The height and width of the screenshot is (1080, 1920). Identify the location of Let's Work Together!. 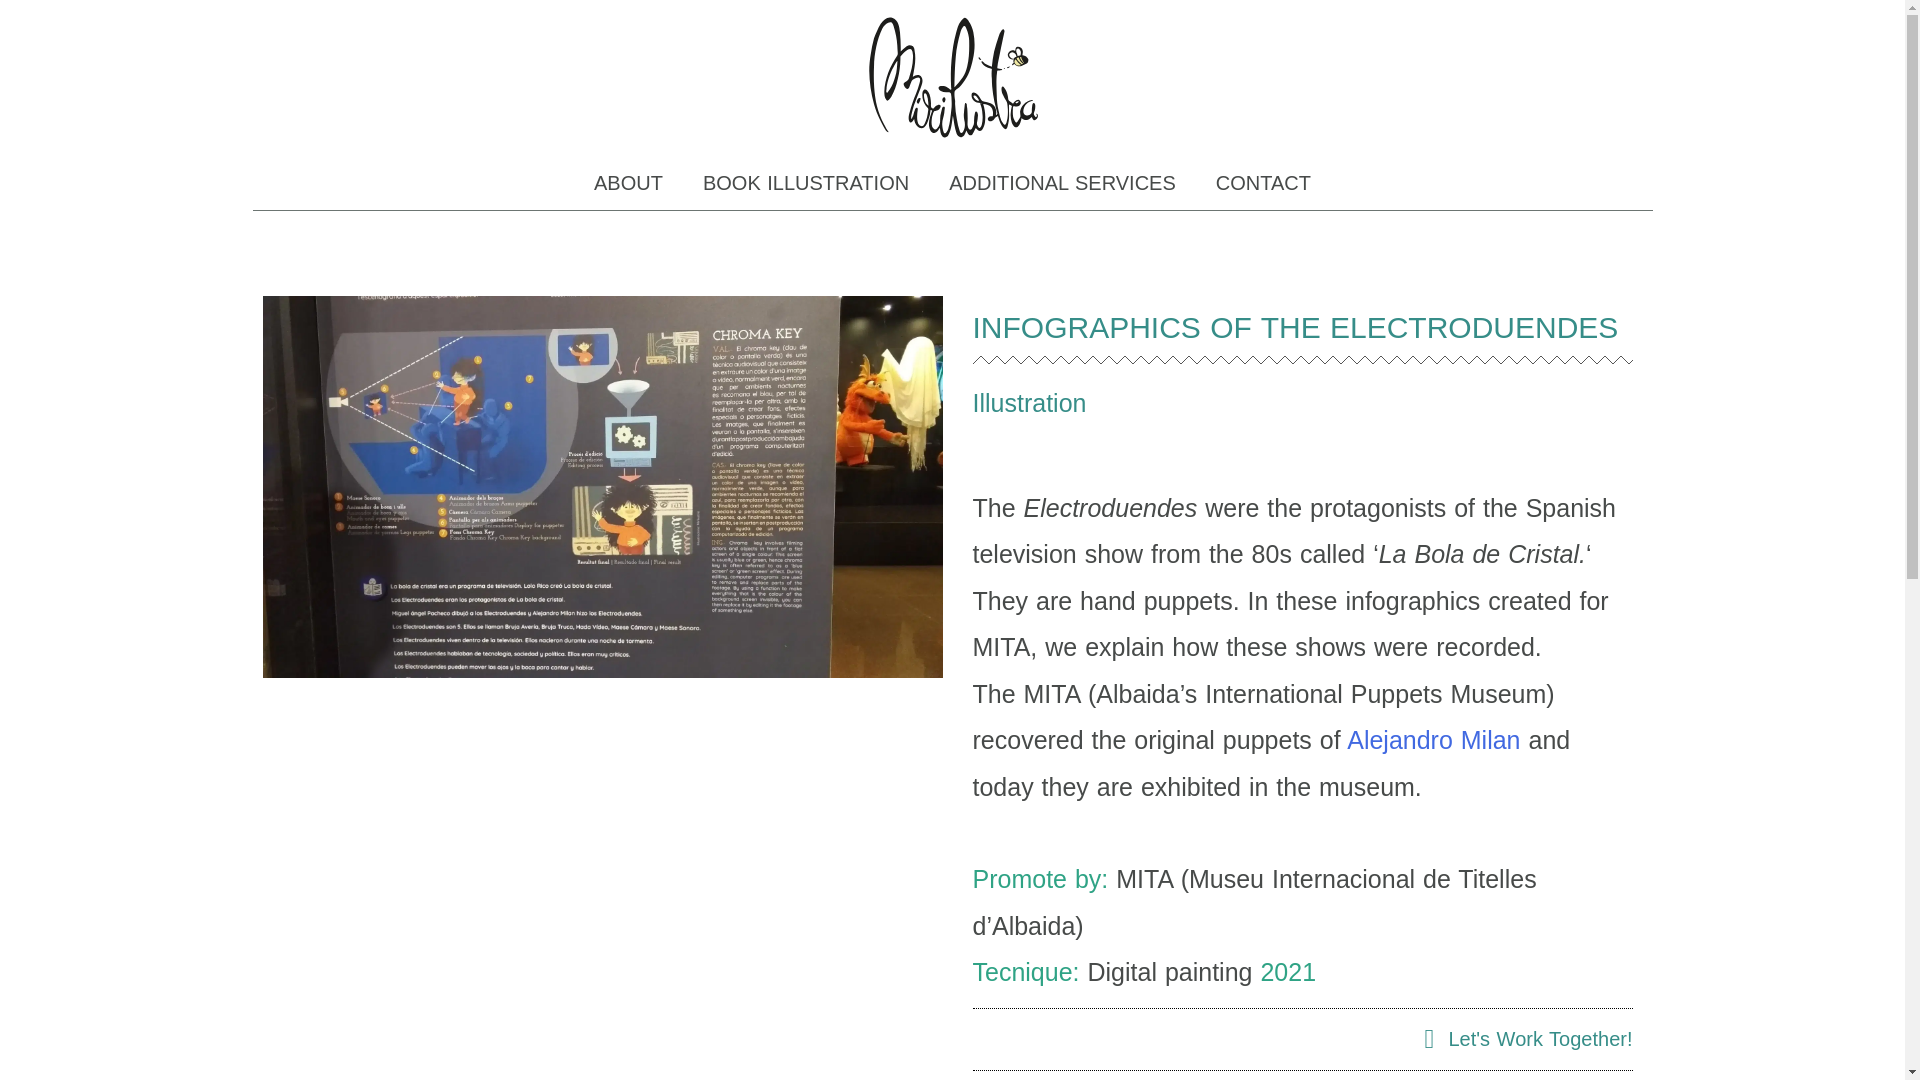
(1517, 1039).